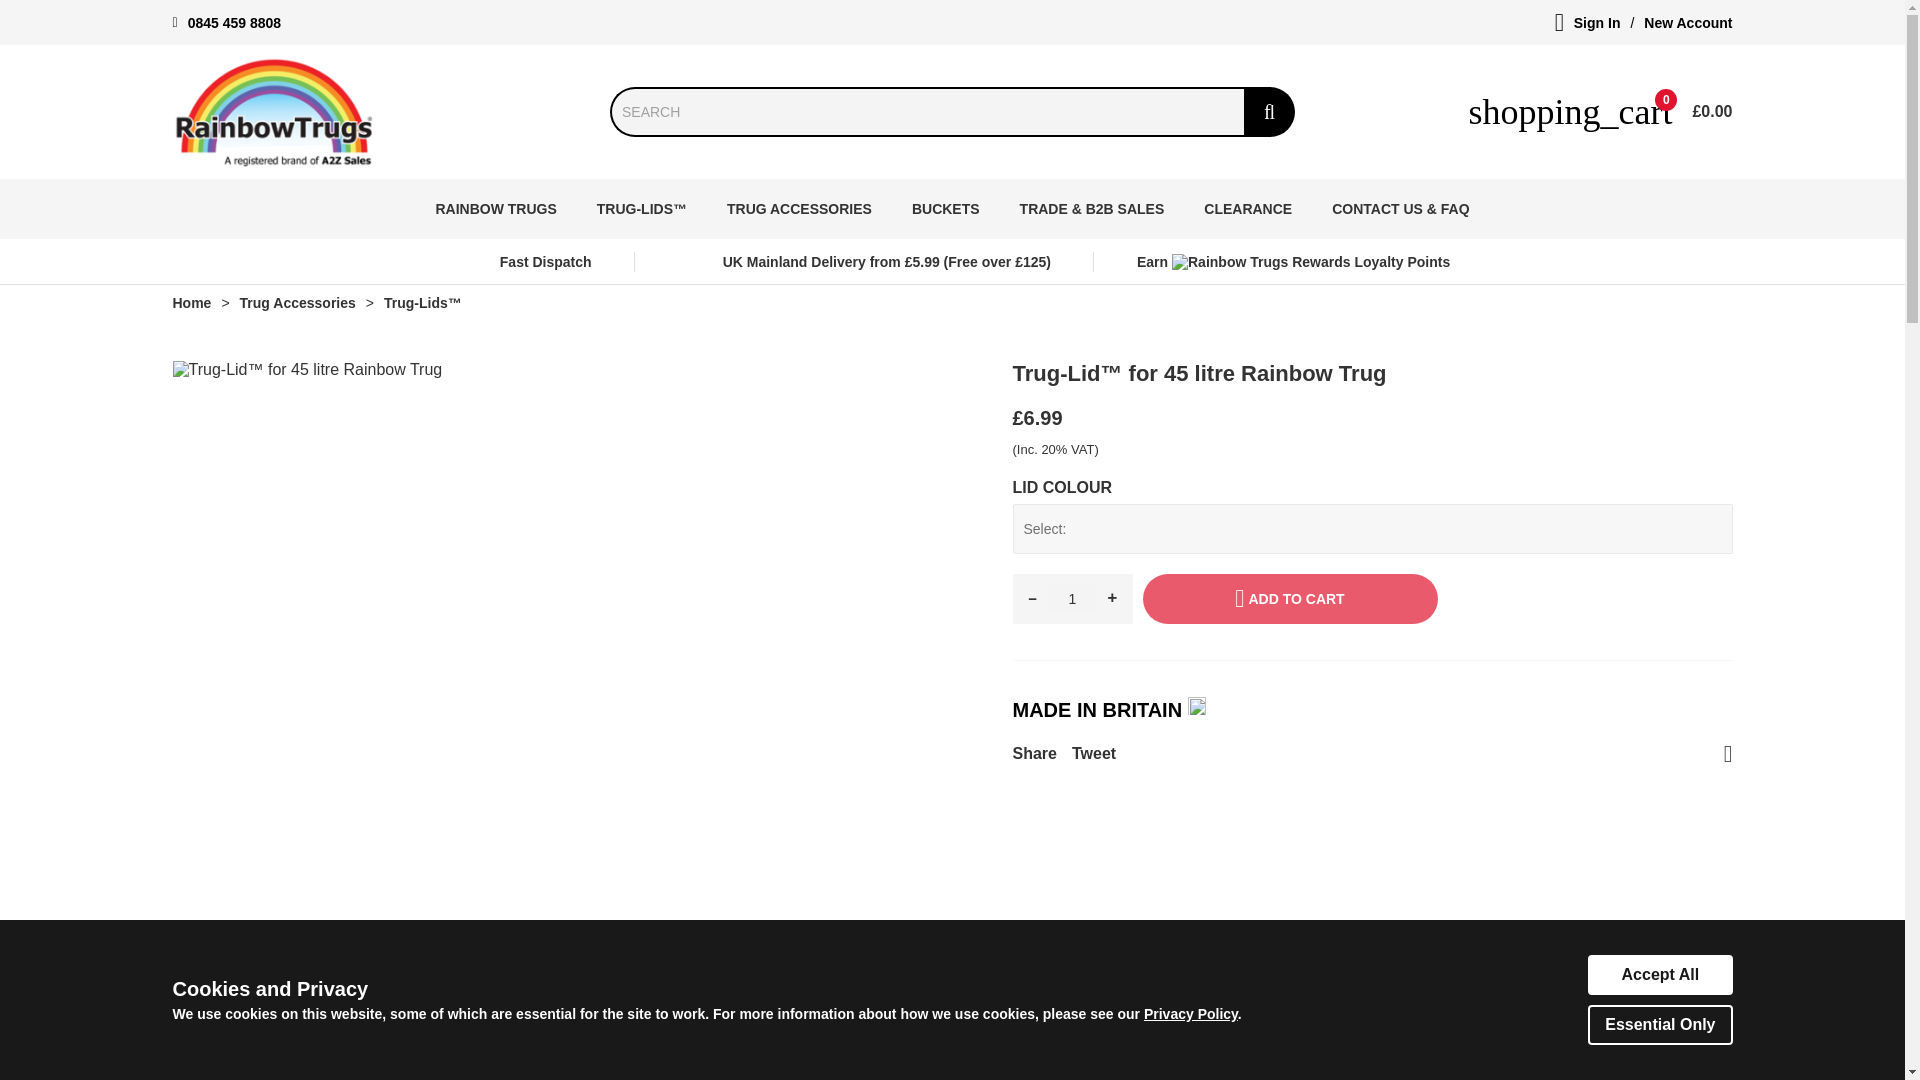 The height and width of the screenshot is (1080, 1920). Describe the element at coordinates (799, 208) in the screenshot. I see `TRUG ACCESSORIES` at that location.